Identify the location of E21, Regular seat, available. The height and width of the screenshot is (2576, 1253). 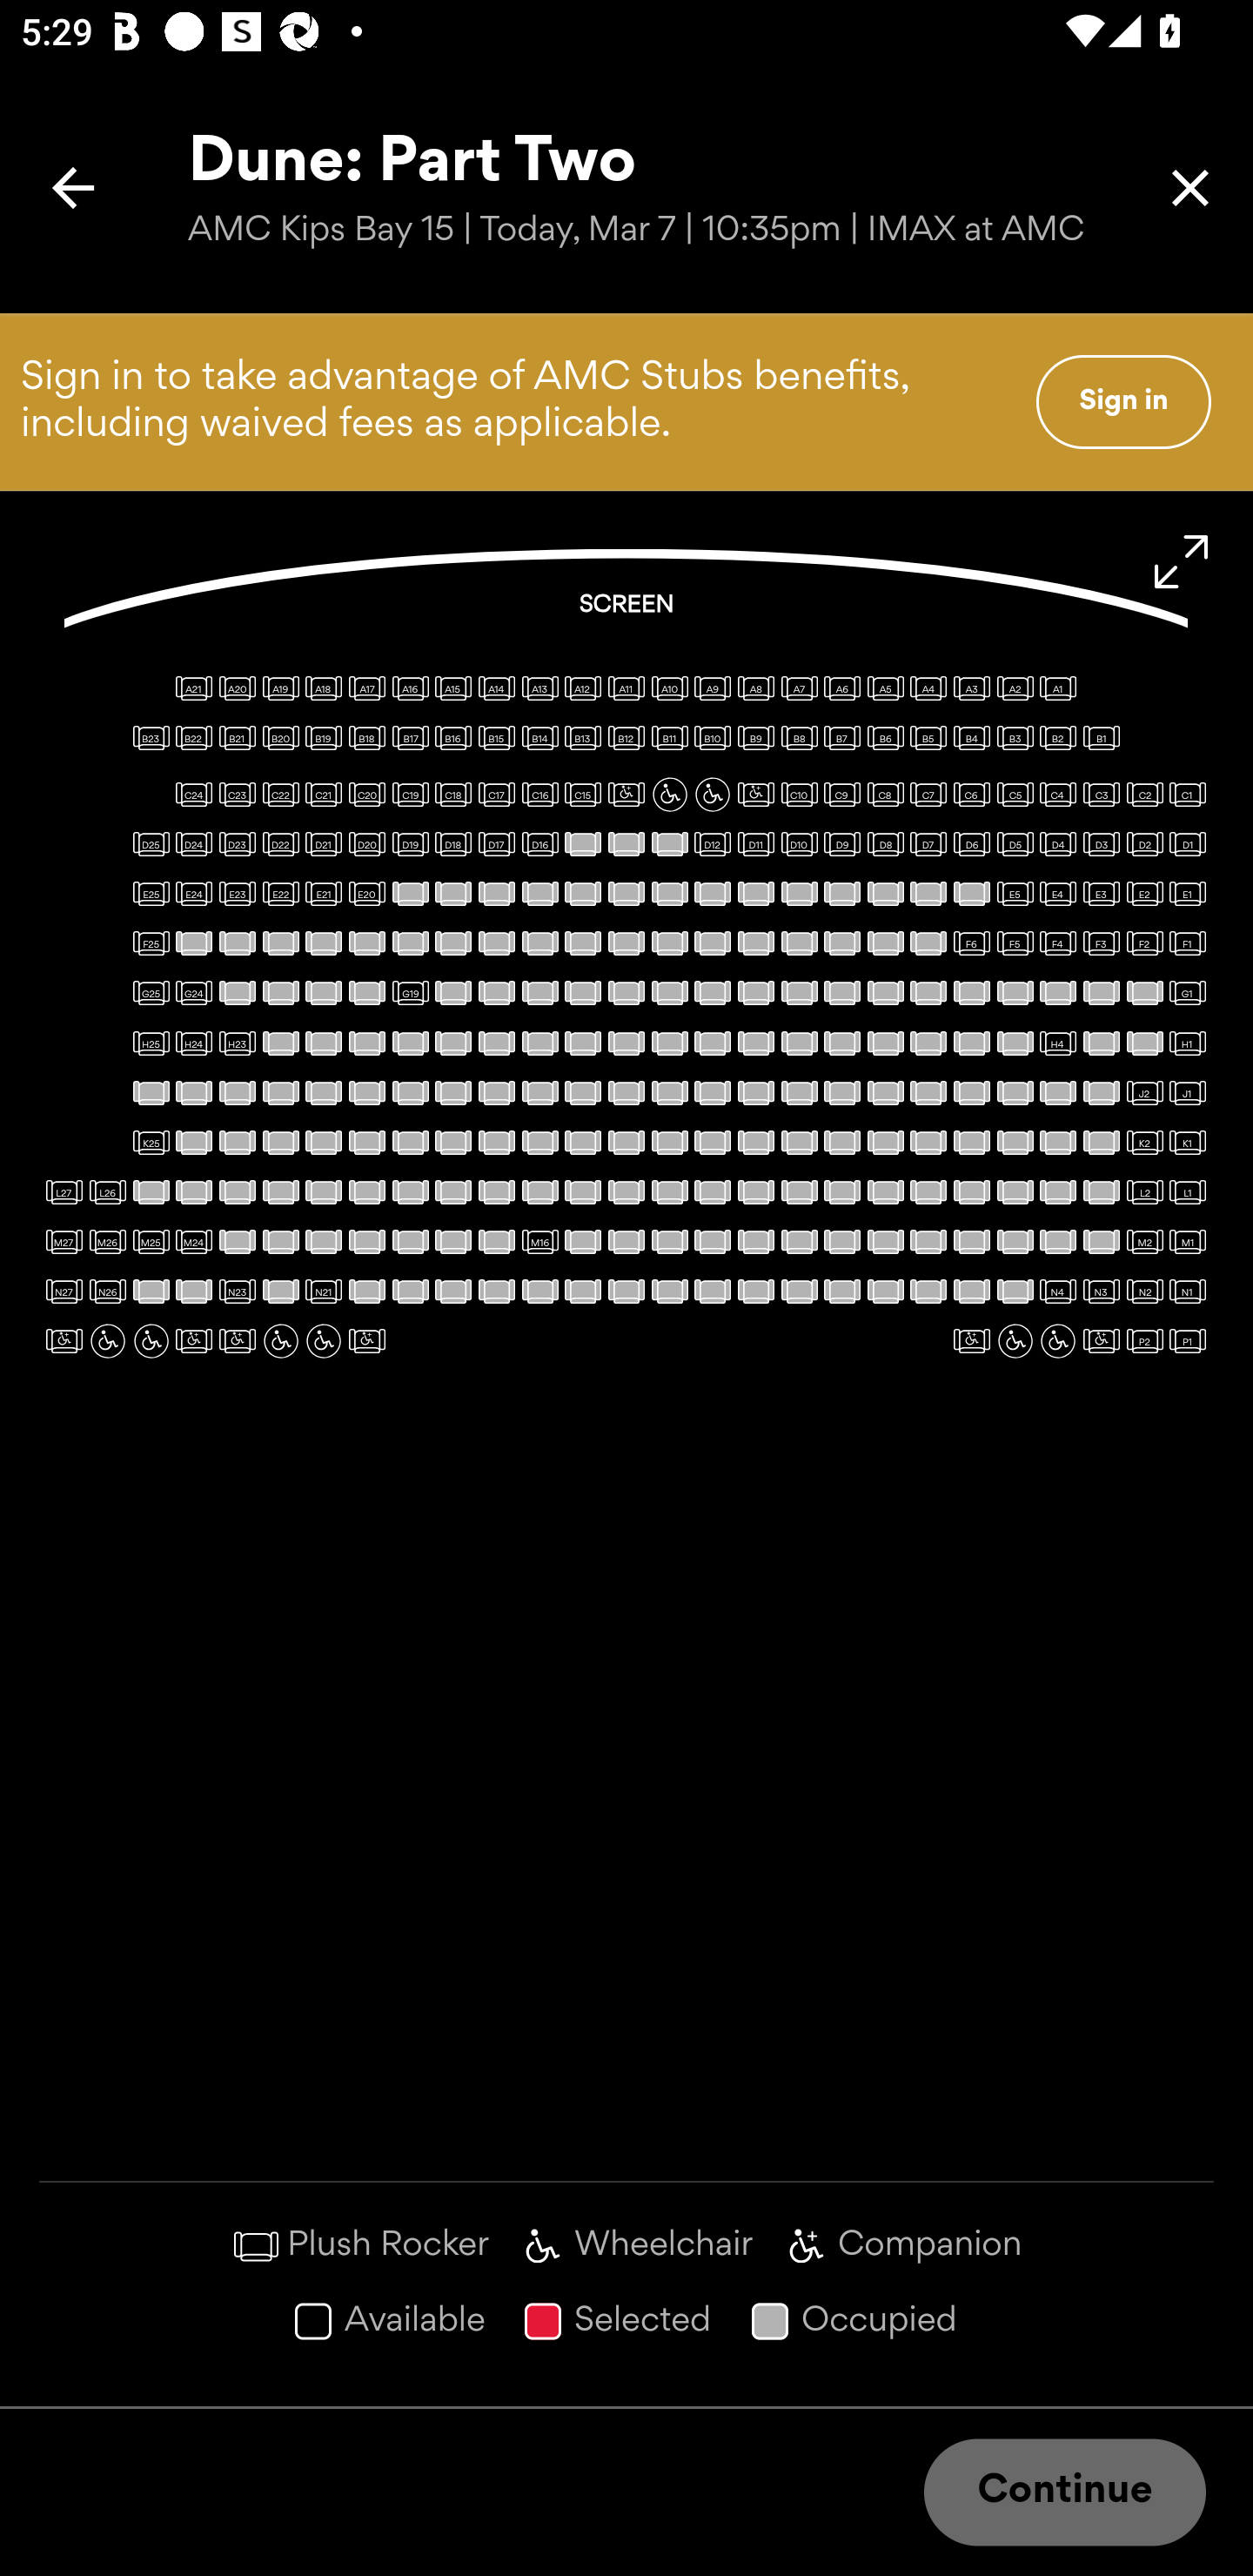
(324, 893).